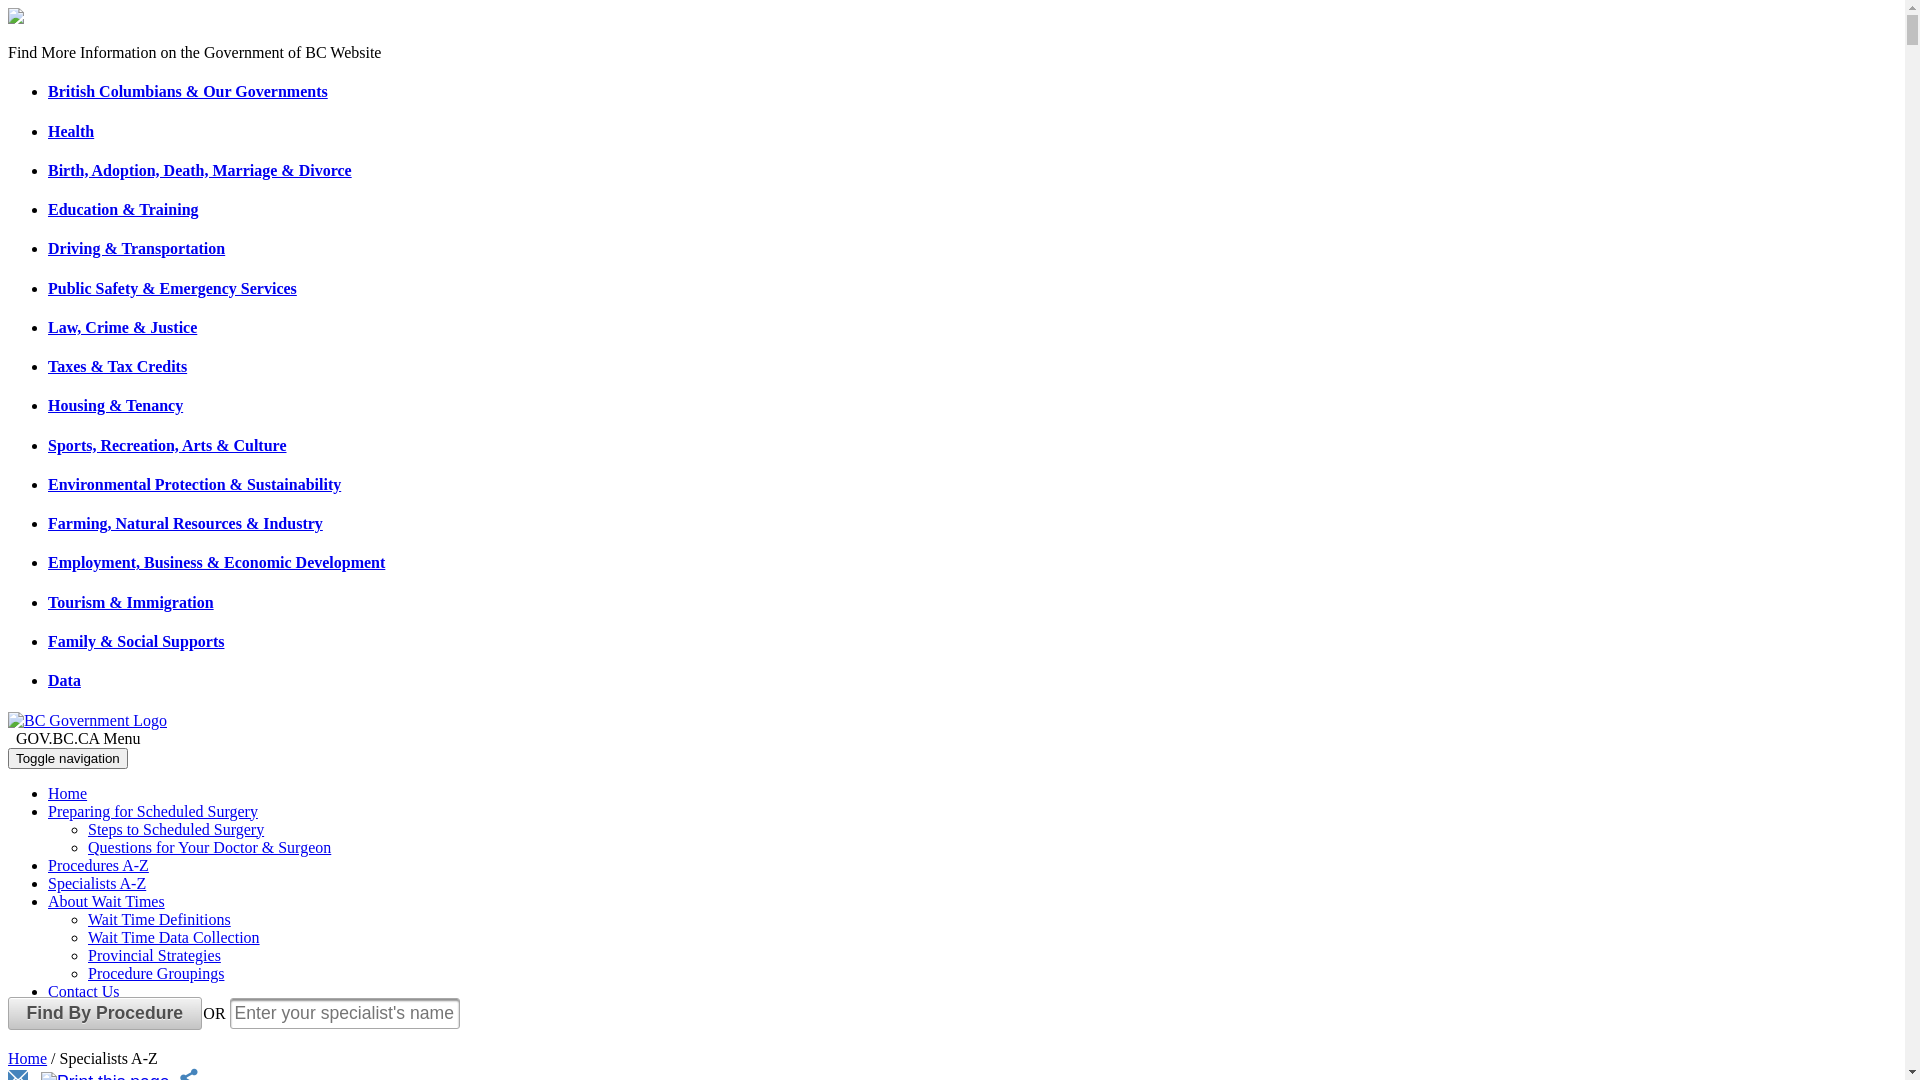 The height and width of the screenshot is (1080, 1920). Describe the element at coordinates (28, 1058) in the screenshot. I see `Home` at that location.